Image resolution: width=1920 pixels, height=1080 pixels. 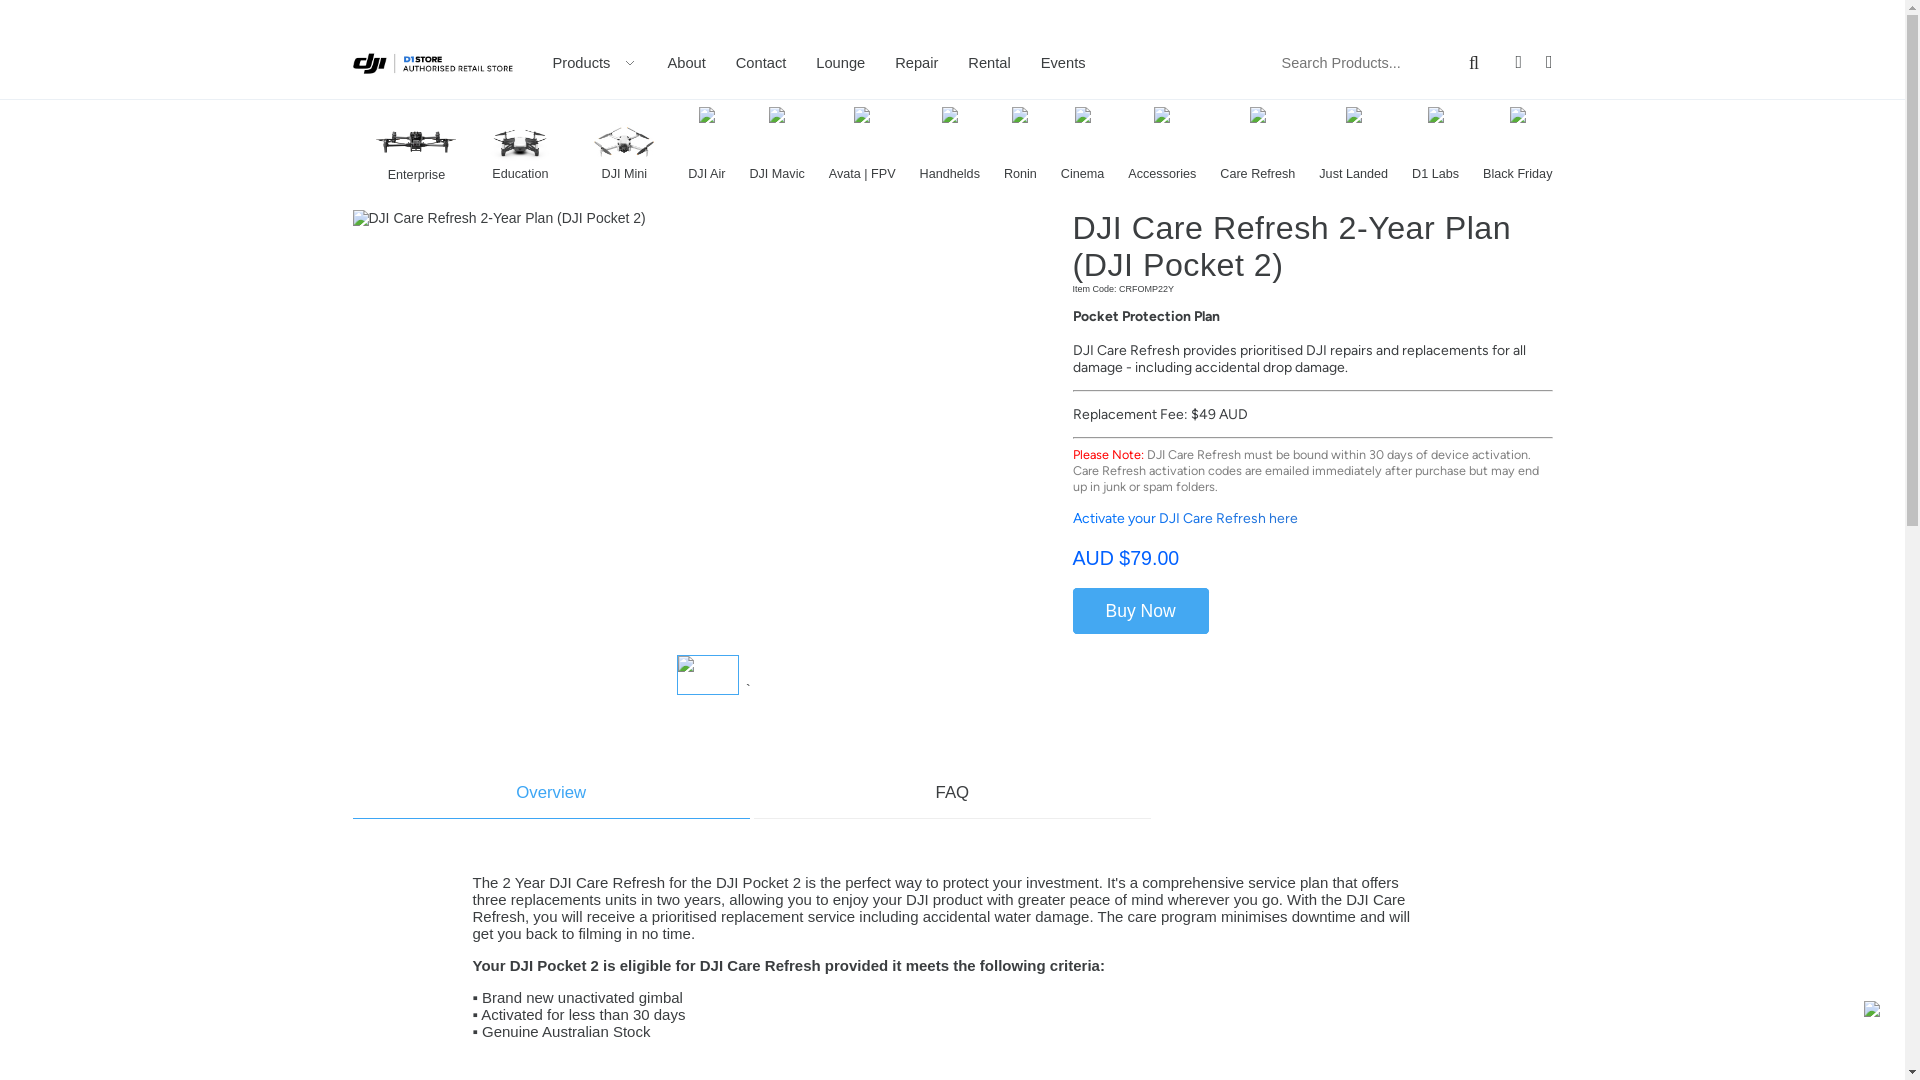 I want to click on Repair, so click(x=916, y=63).